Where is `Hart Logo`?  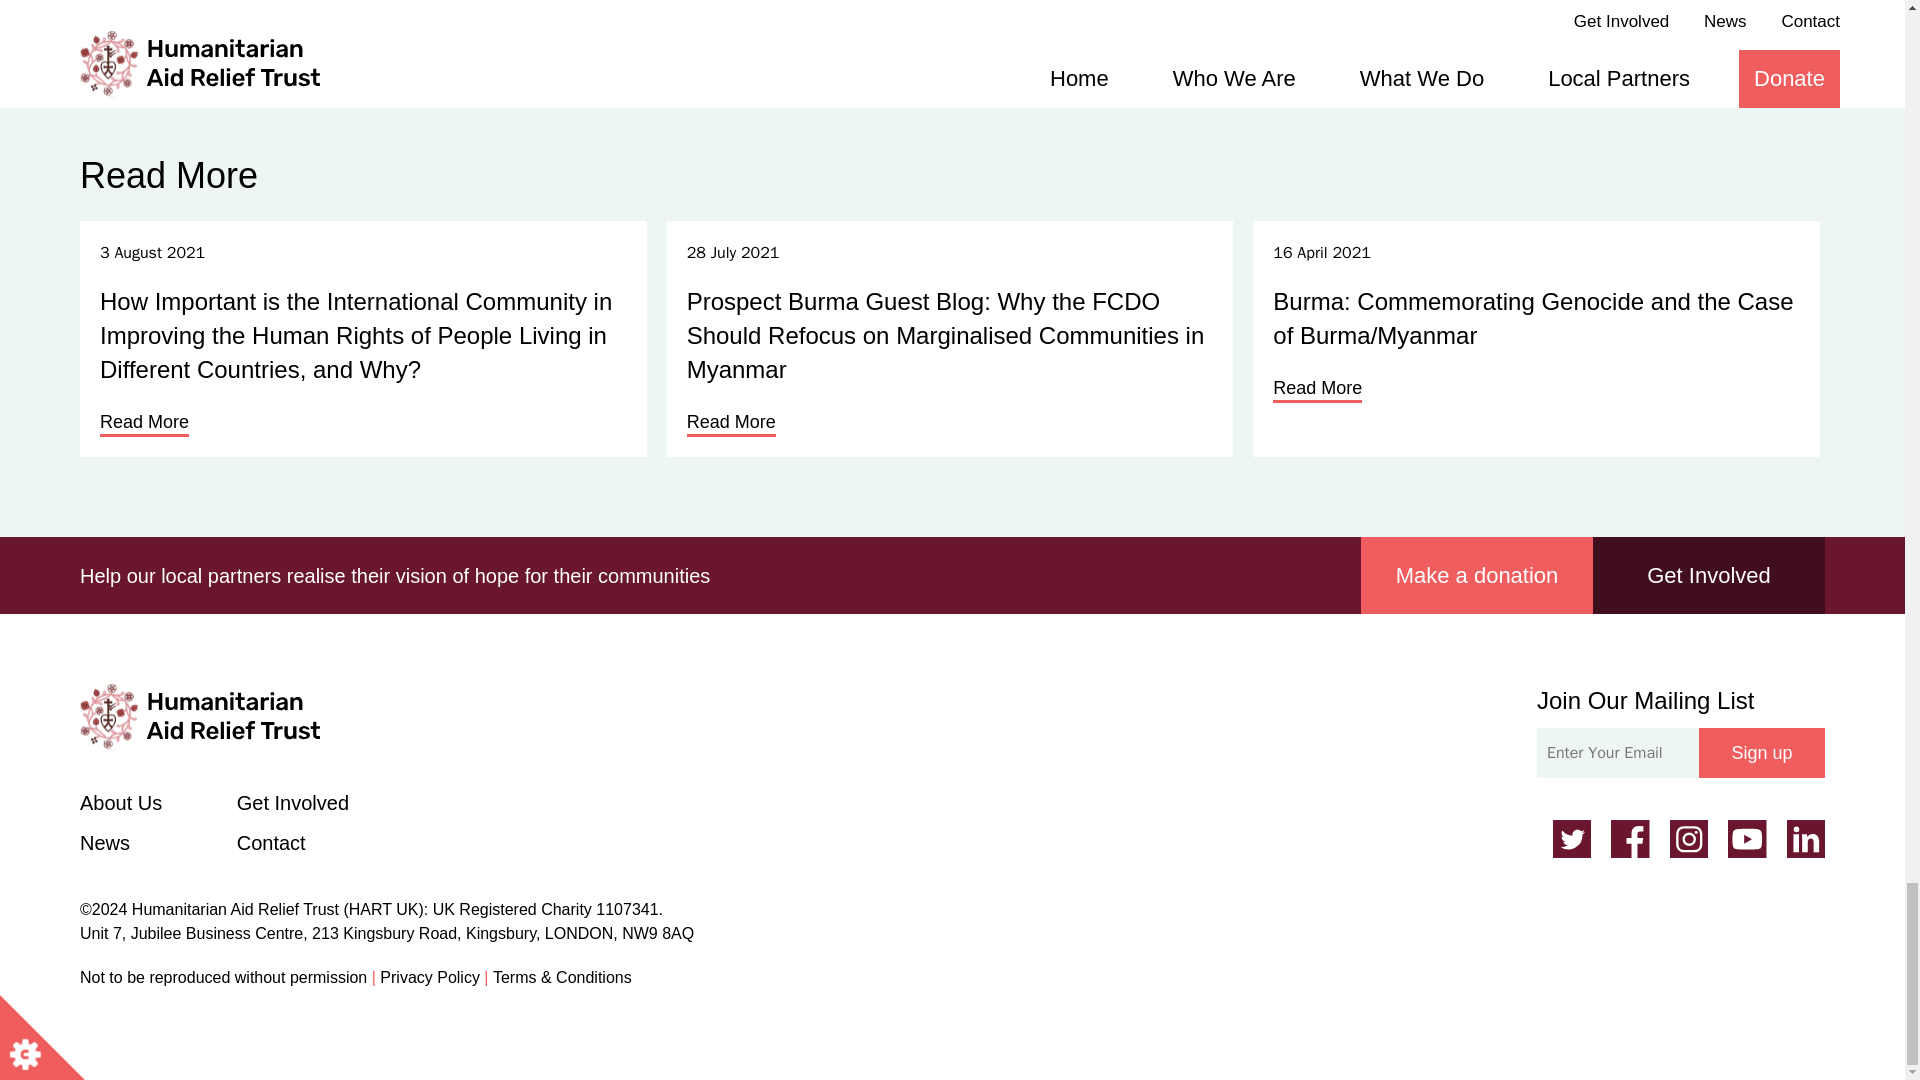 Hart Logo is located at coordinates (200, 716).